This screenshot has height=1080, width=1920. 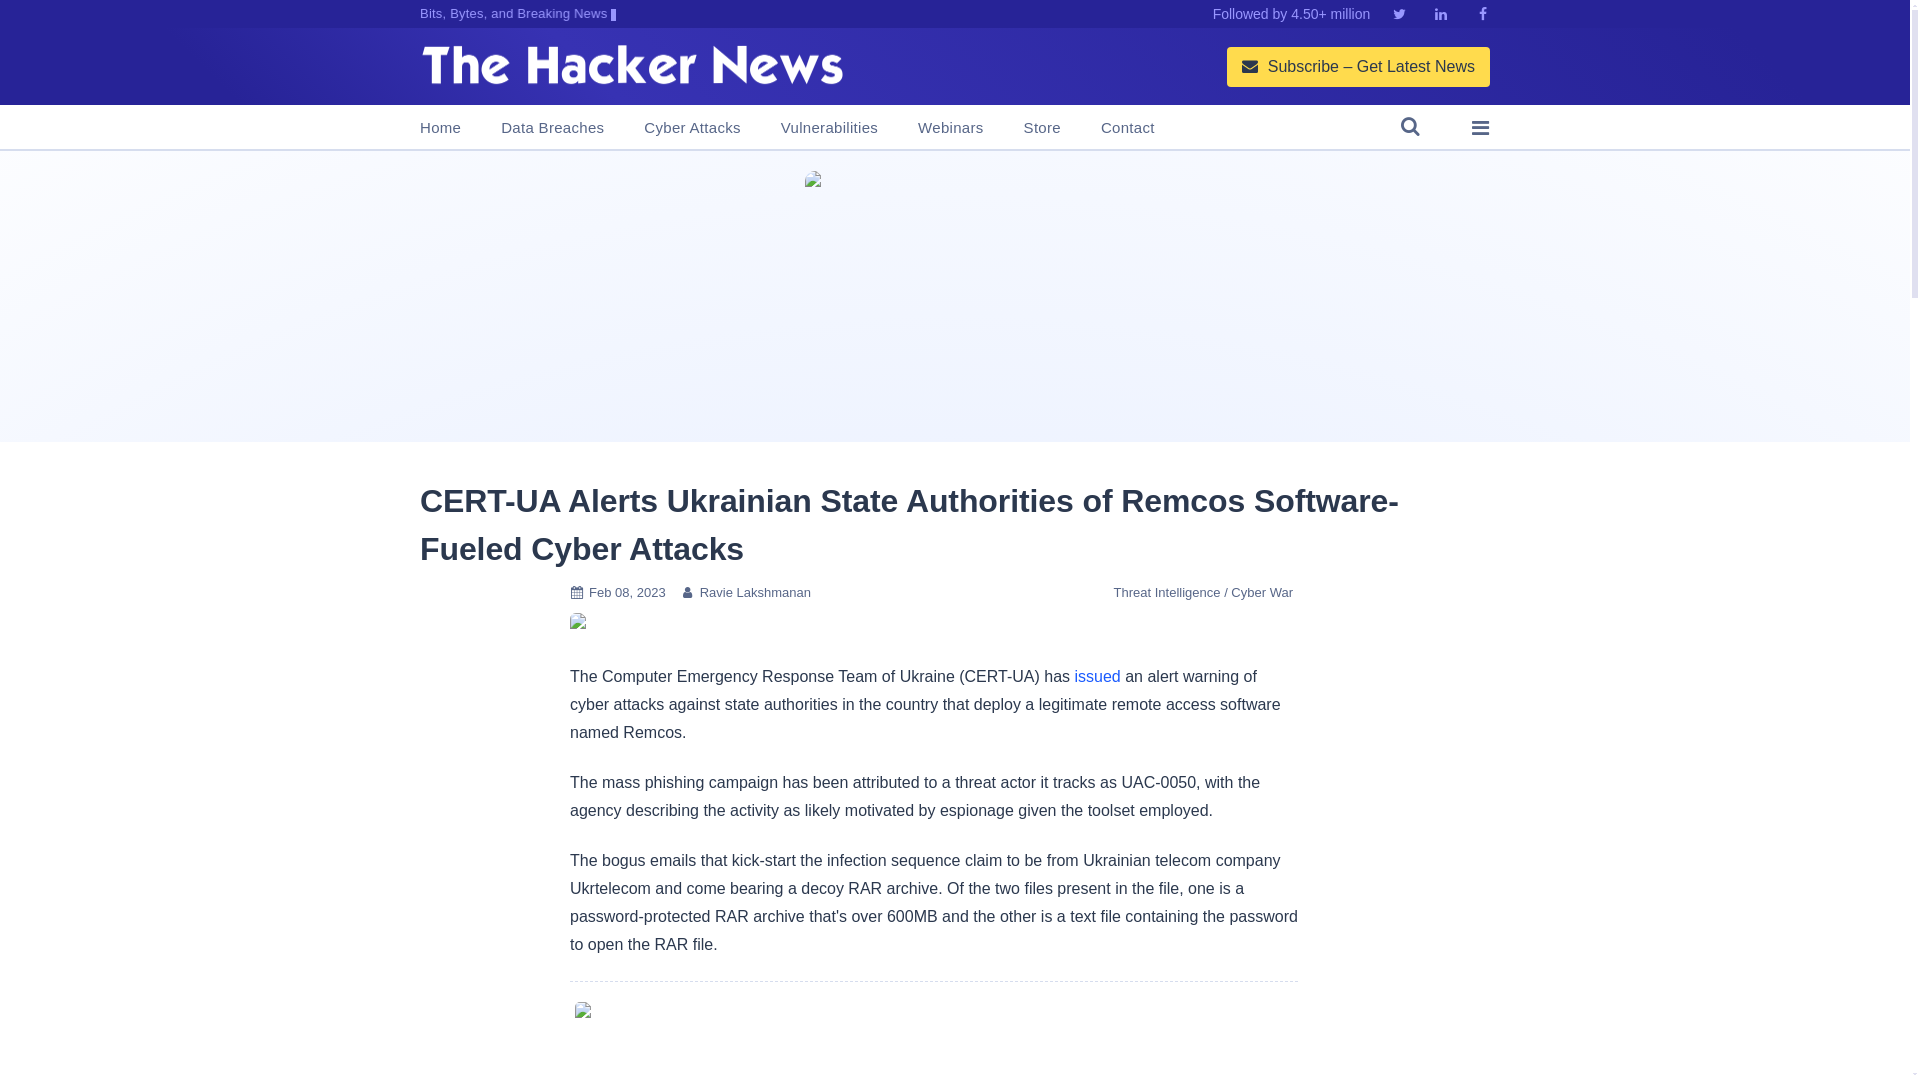 What do you see at coordinates (950, 128) in the screenshot?
I see `Webinars` at bounding box center [950, 128].